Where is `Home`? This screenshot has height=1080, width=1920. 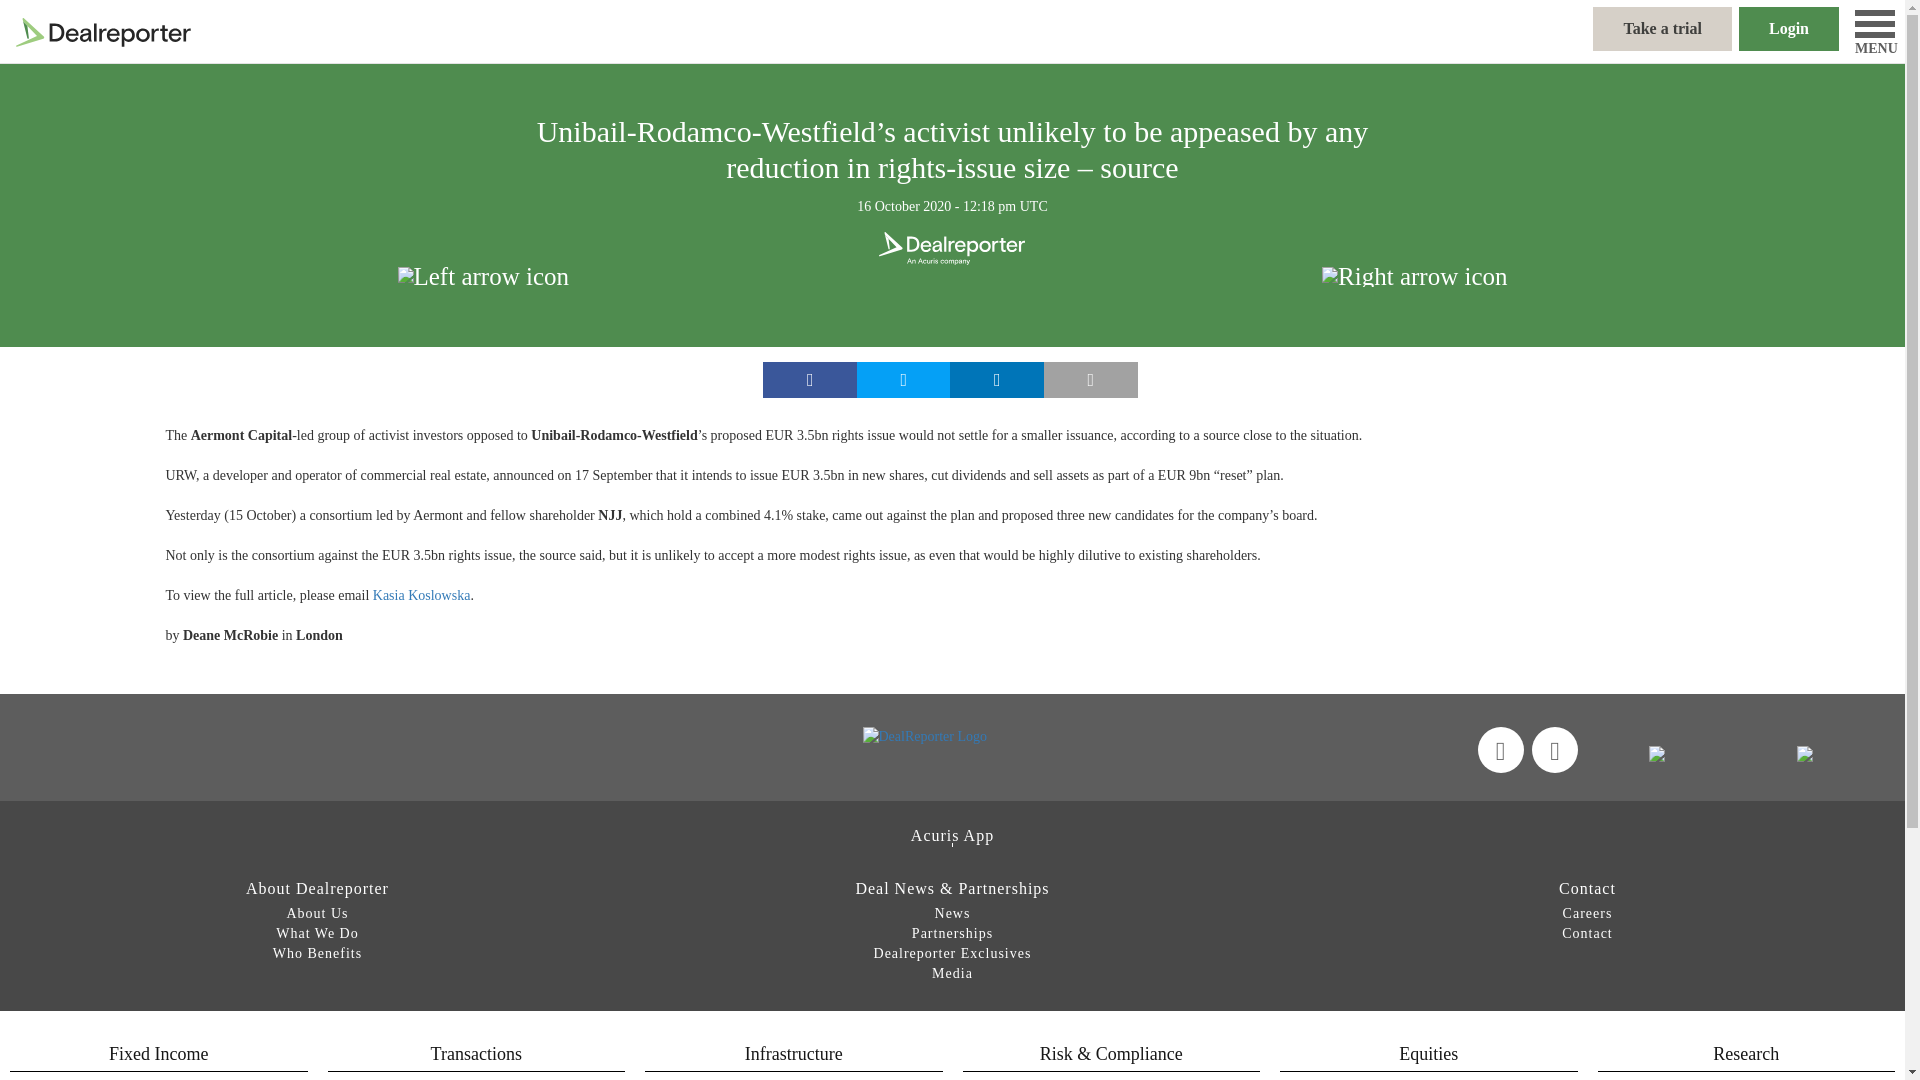
Home is located at coordinates (102, 30).